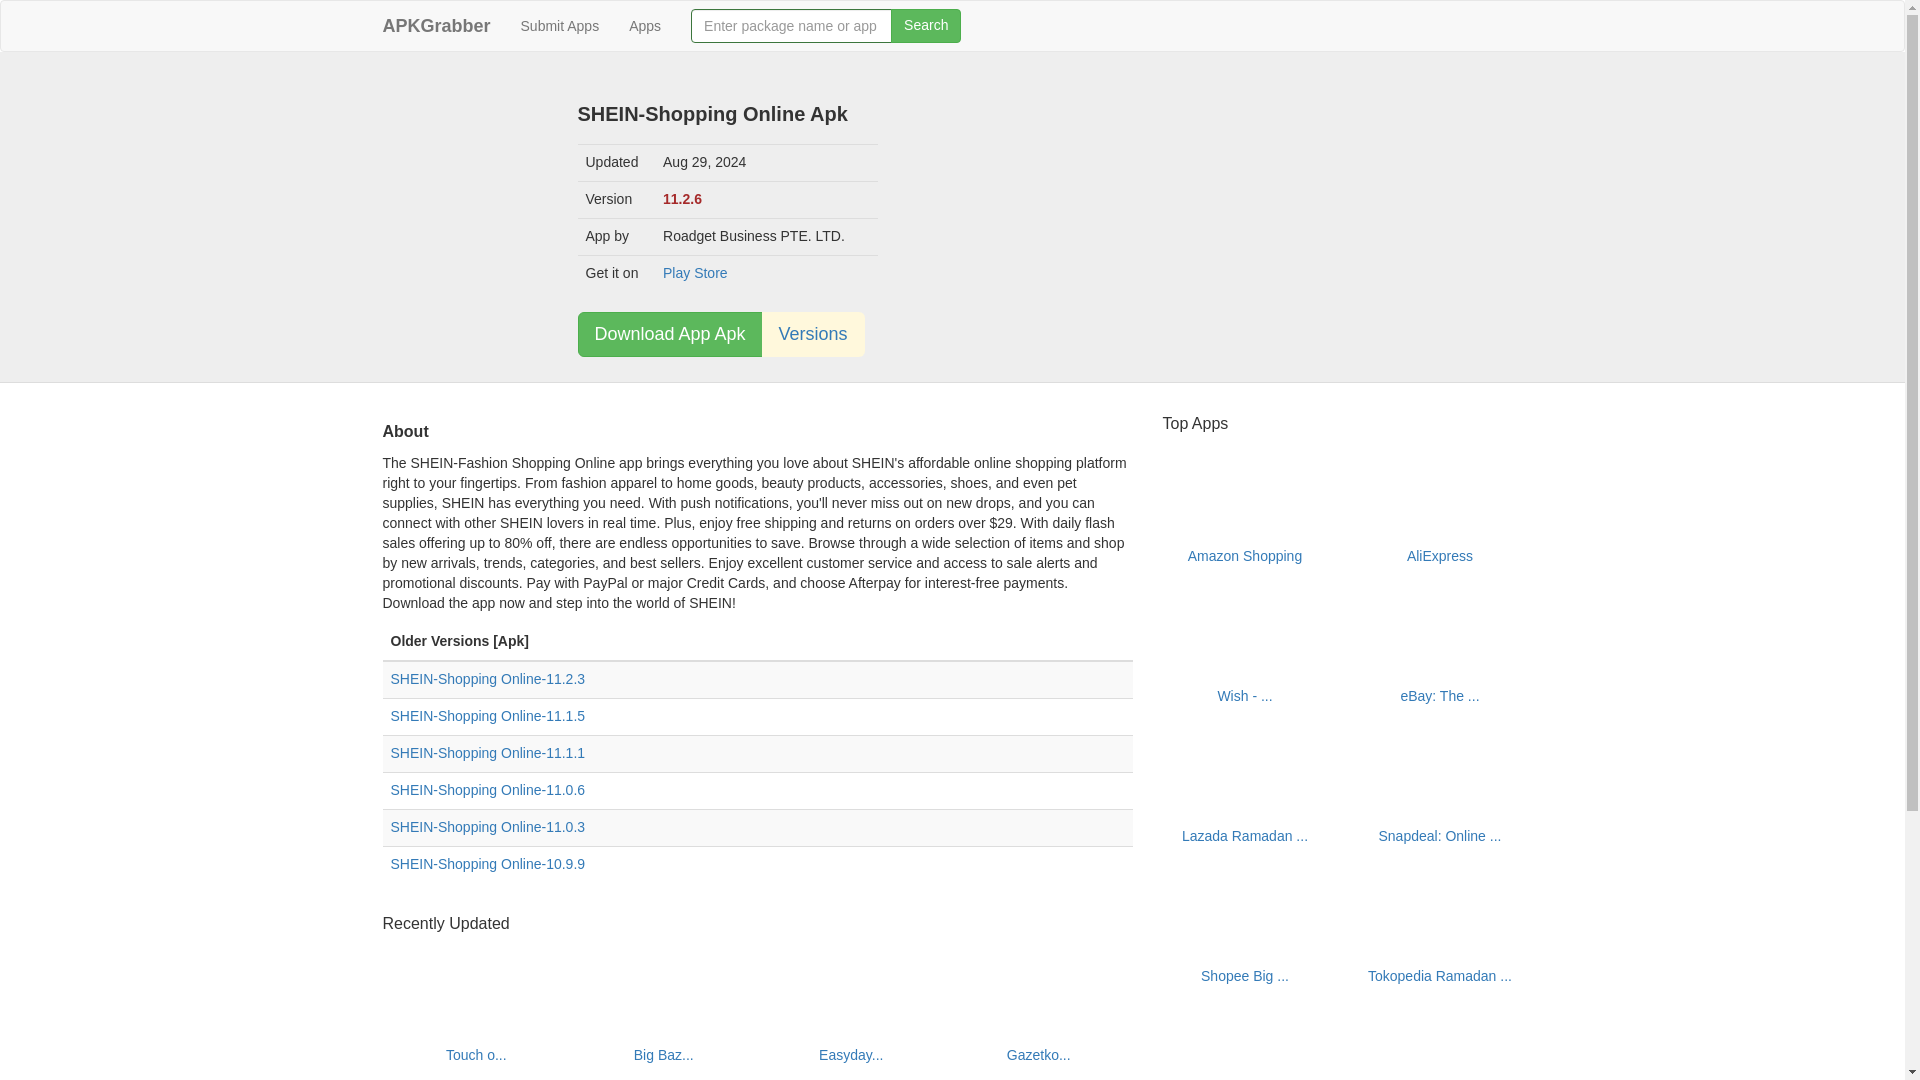  Describe the element at coordinates (487, 826) in the screenshot. I see `SHEIN-Shopping Online-11.0.3` at that location.